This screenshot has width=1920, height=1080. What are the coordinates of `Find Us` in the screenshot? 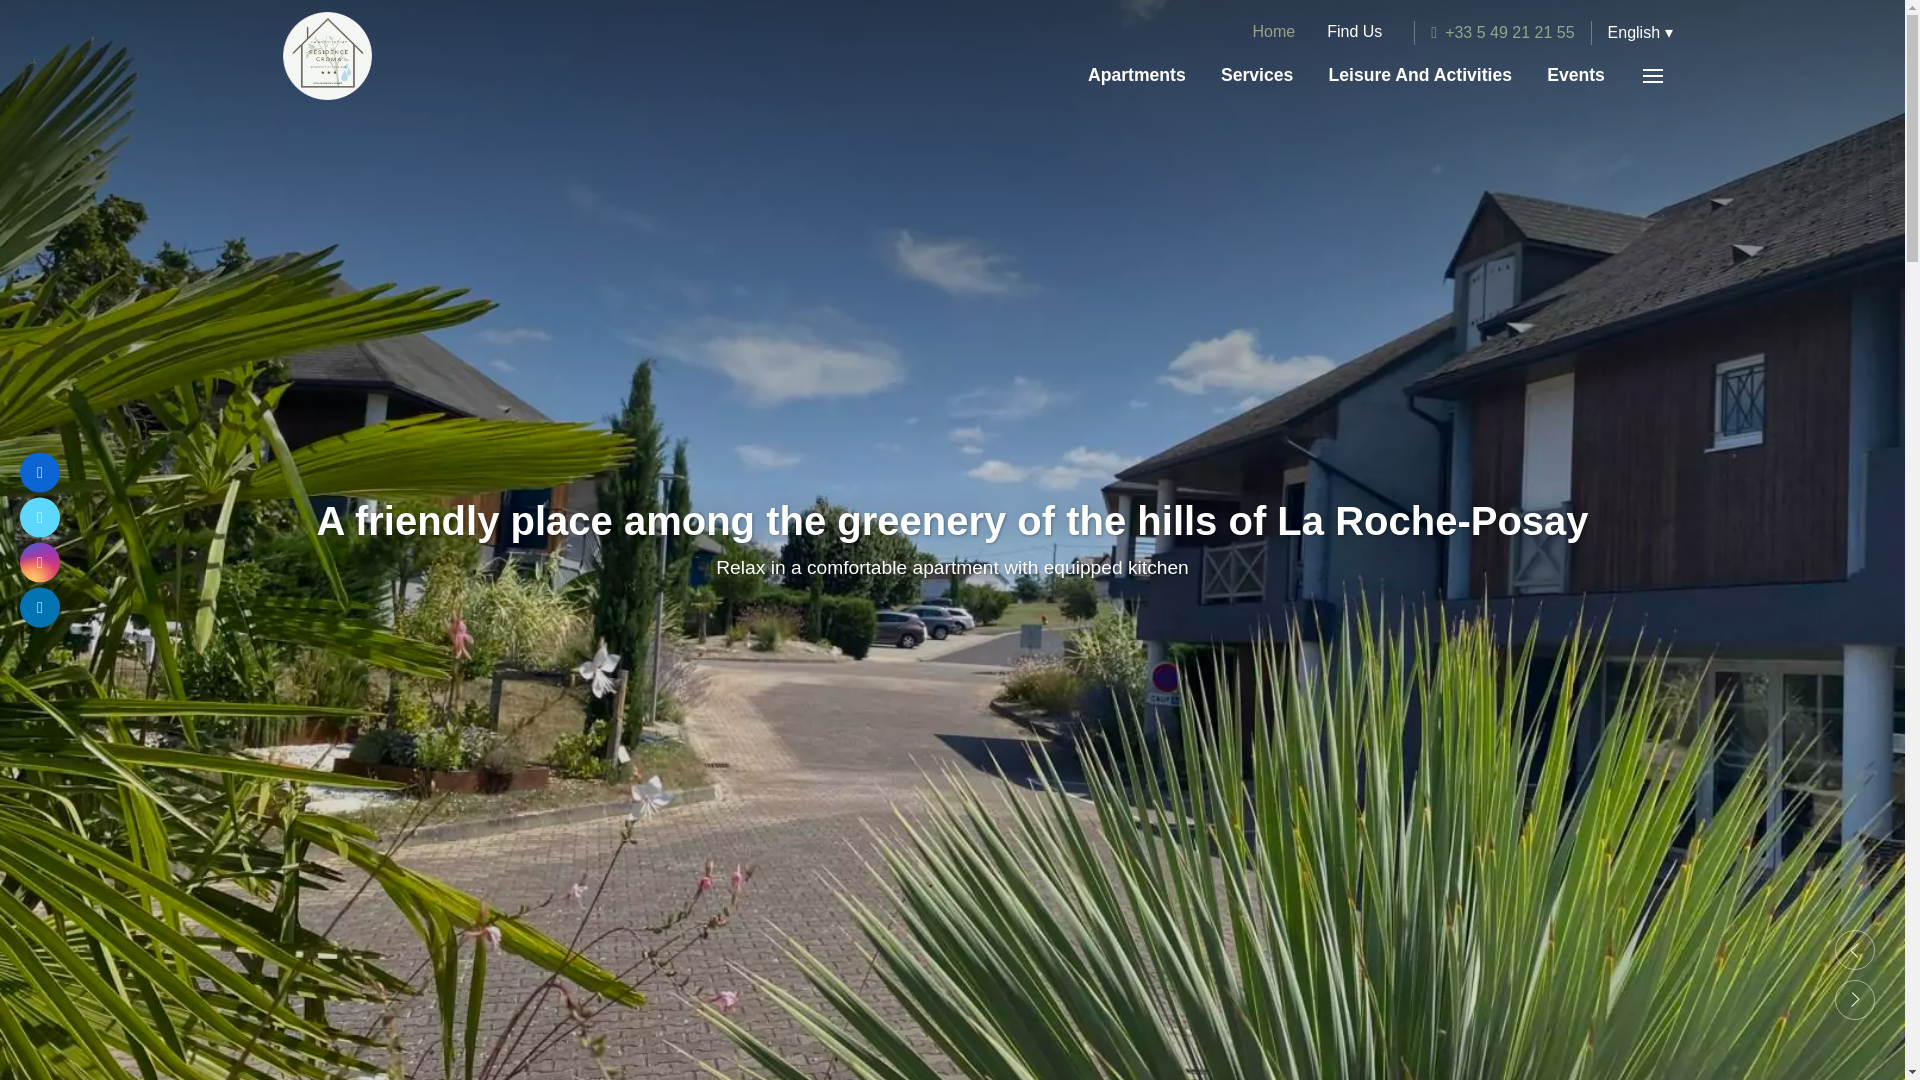 It's located at (1354, 32).